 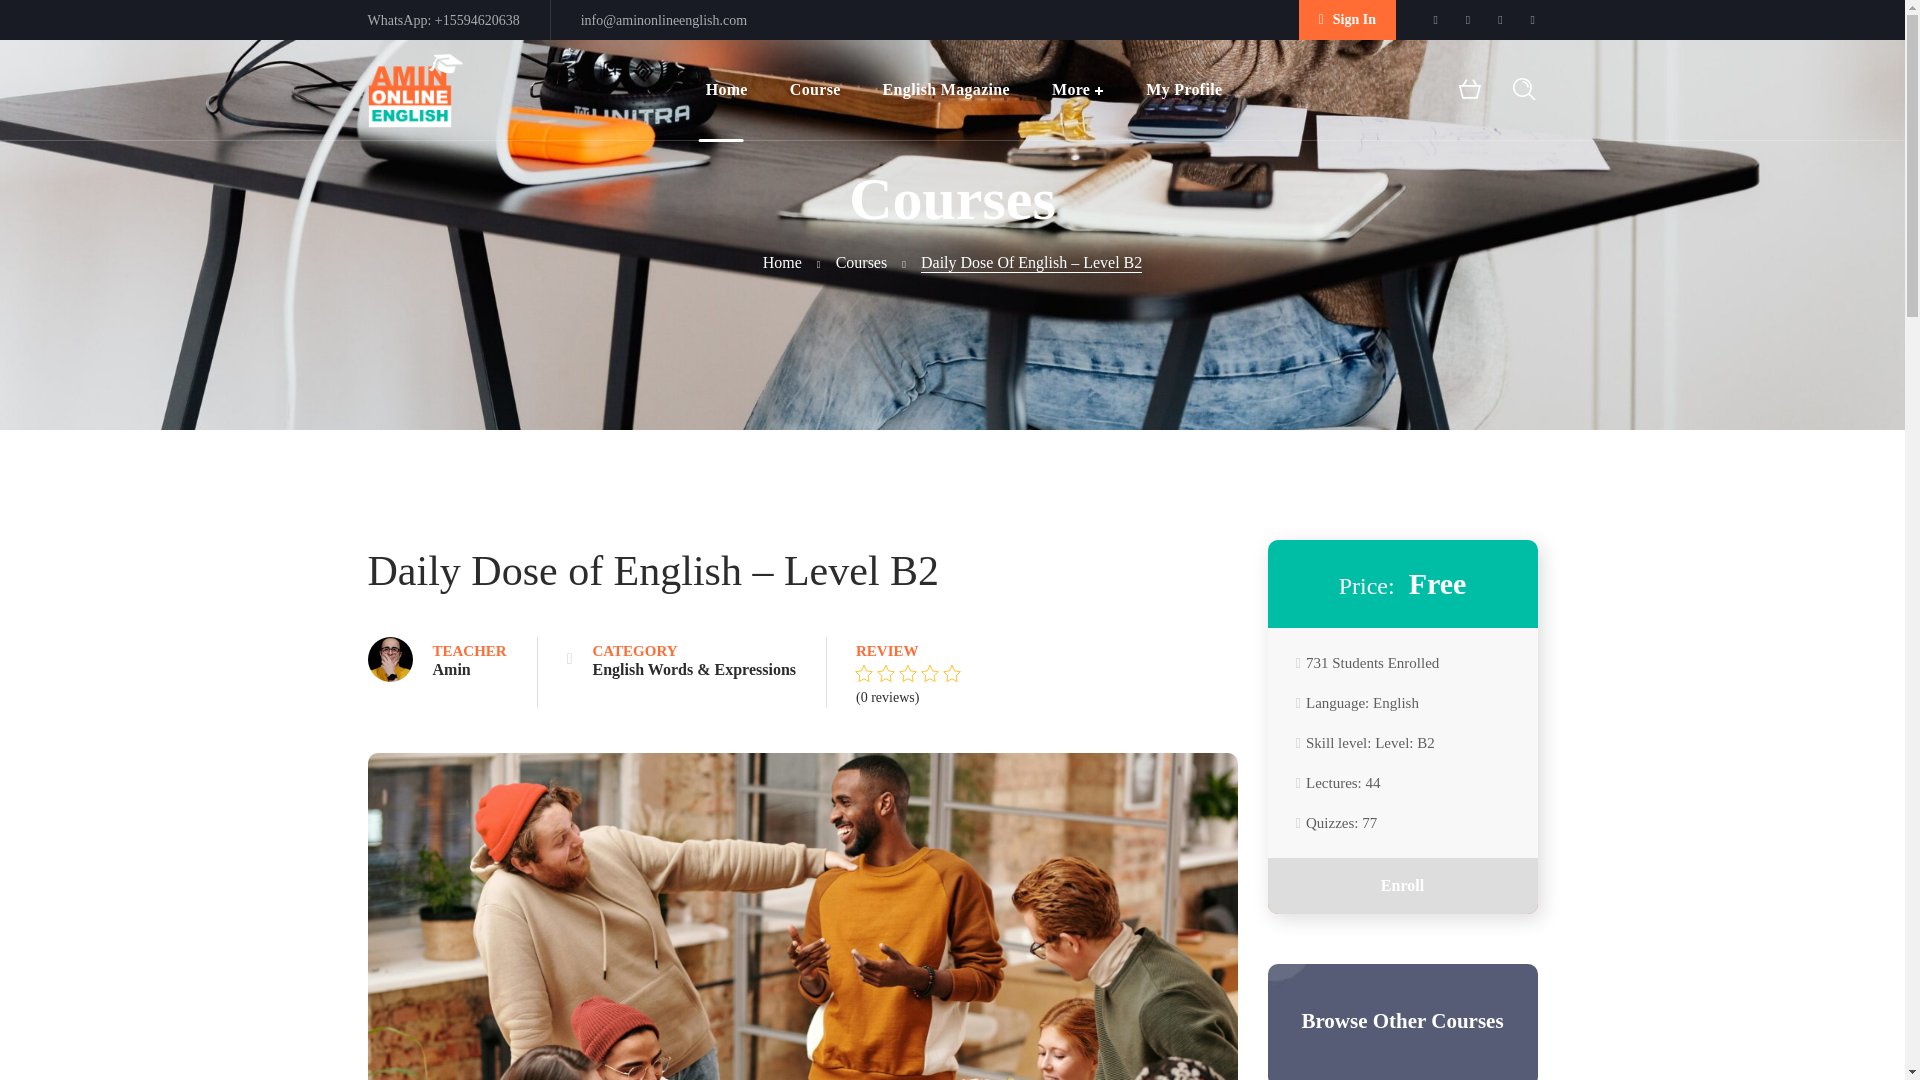 What do you see at coordinates (908, 676) in the screenshot?
I see `0 out of 5 stars` at bounding box center [908, 676].